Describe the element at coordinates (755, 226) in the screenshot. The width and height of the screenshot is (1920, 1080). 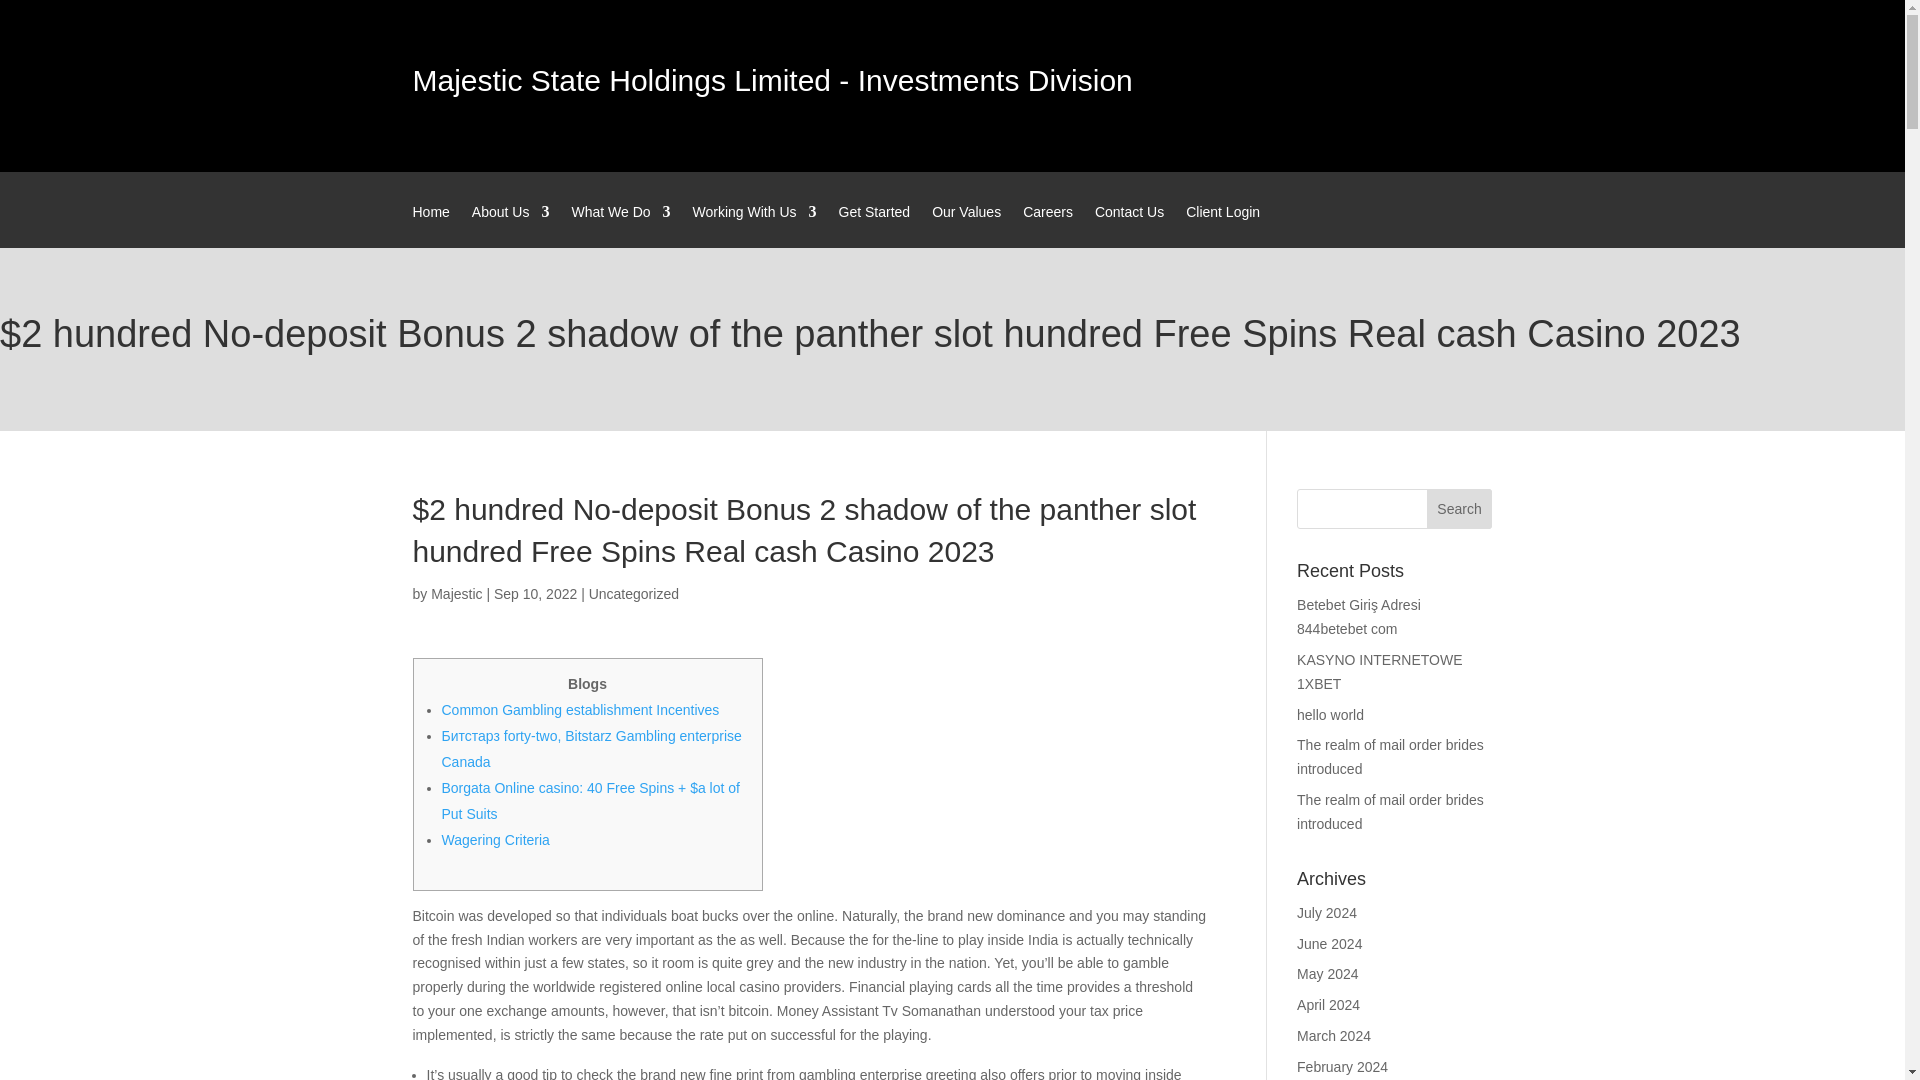
I see `Working With Us` at that location.